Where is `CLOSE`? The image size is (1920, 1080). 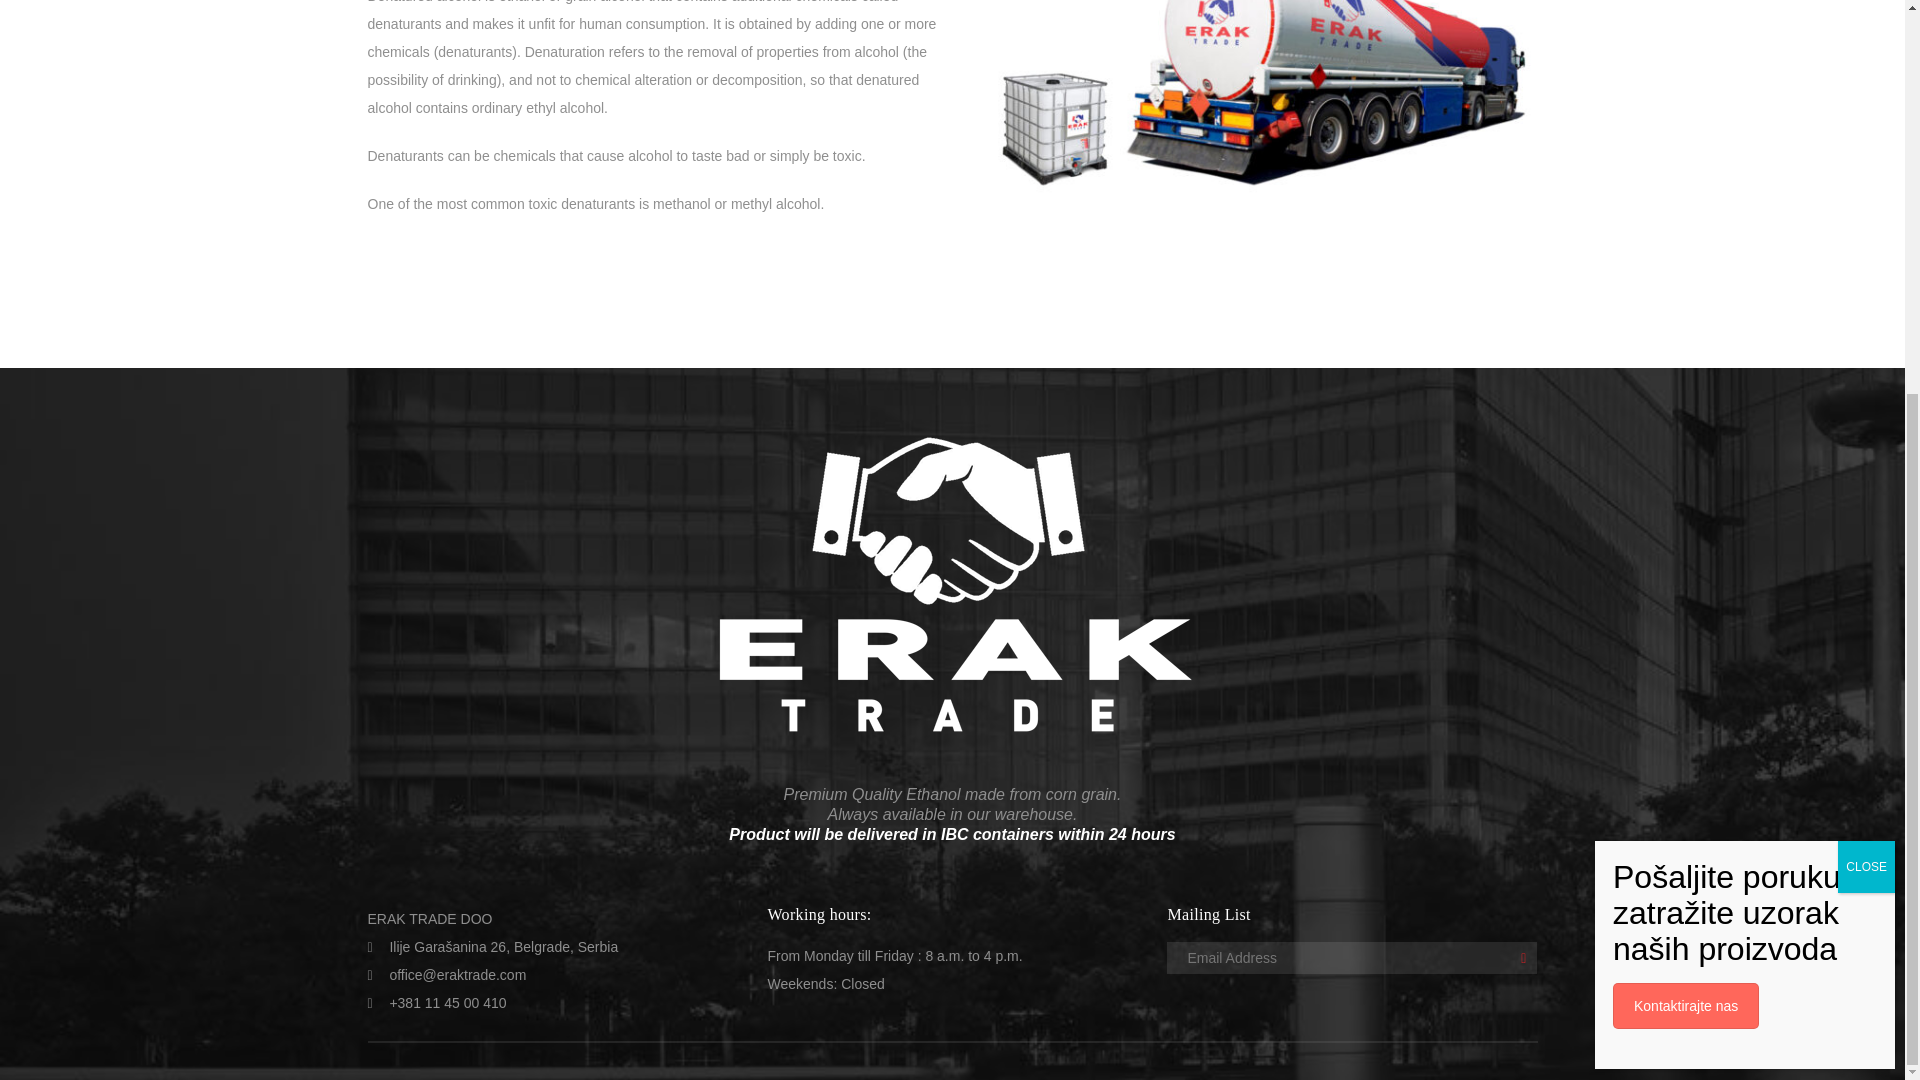
CLOSE is located at coordinates (1866, 256).